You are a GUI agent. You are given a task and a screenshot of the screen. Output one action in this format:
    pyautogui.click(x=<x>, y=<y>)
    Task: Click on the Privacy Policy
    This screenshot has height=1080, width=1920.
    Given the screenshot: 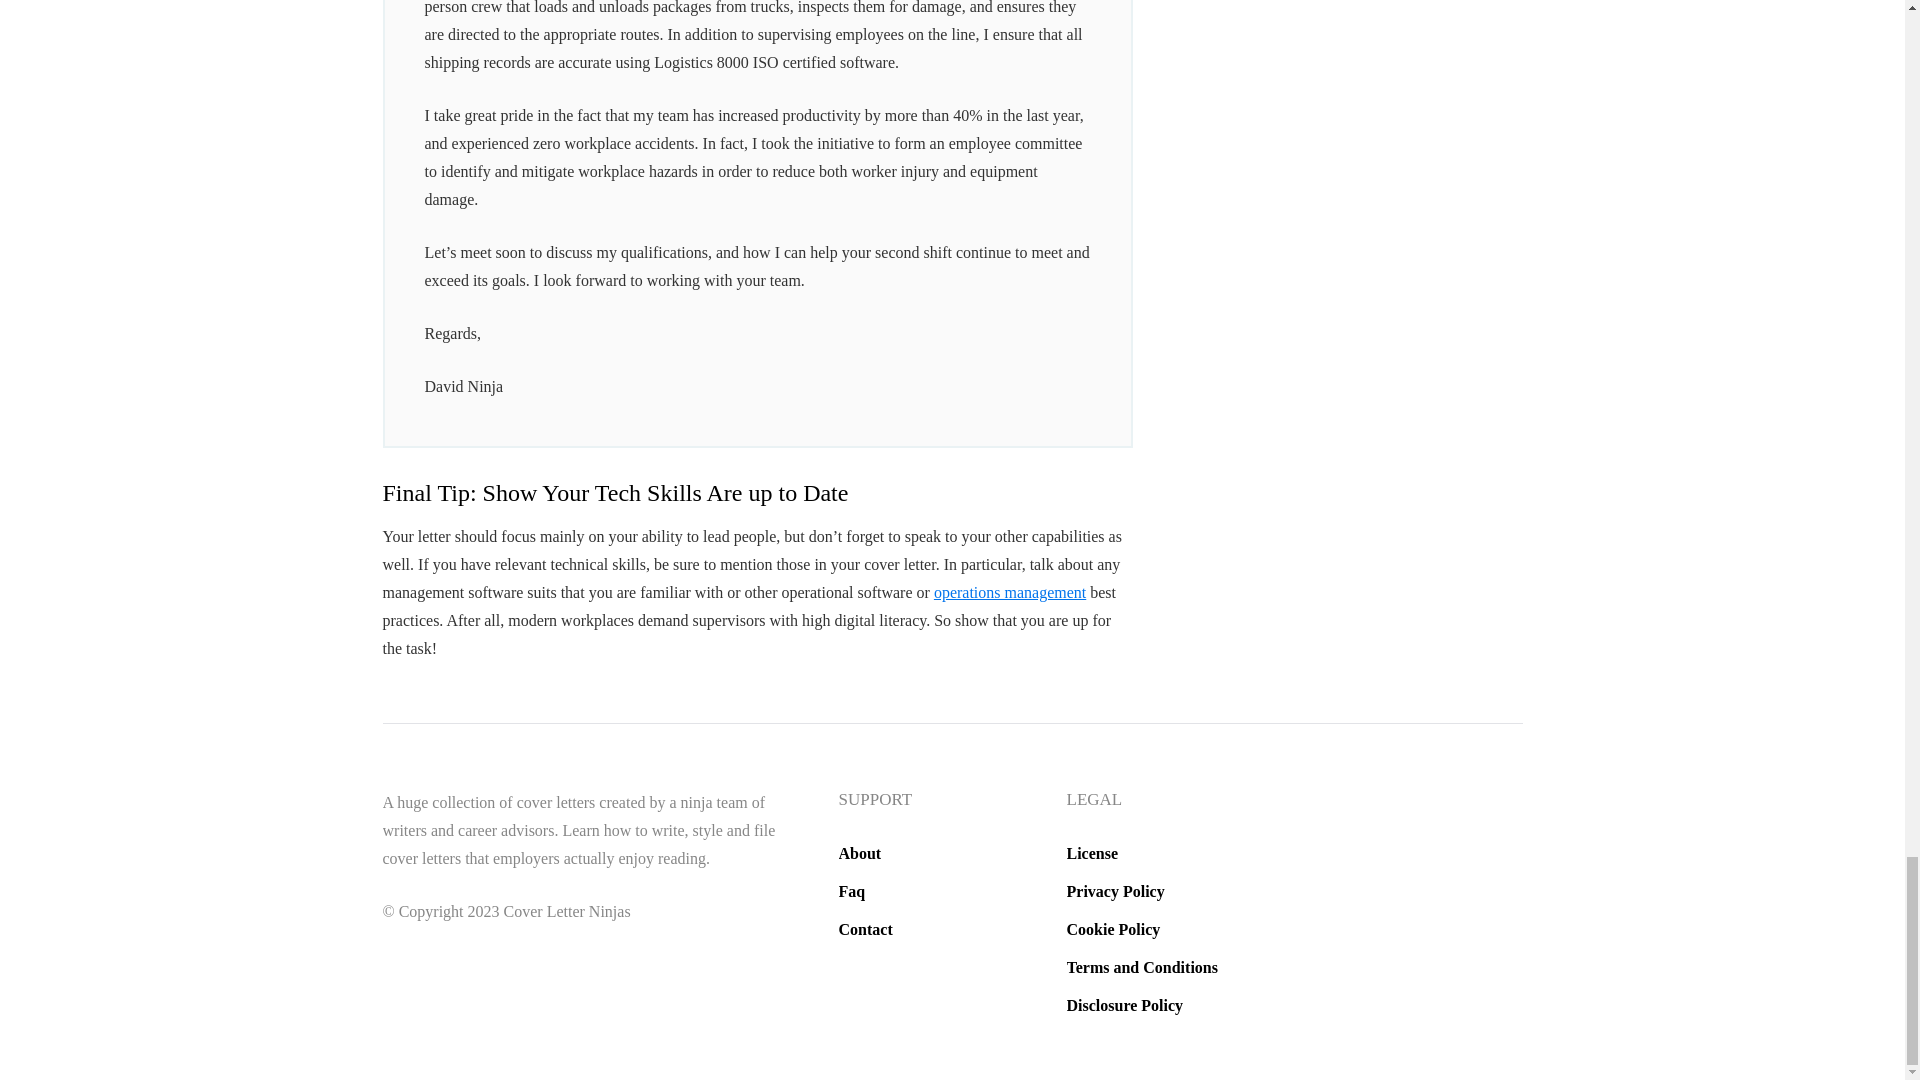 What is the action you would take?
    pyautogui.click(x=1114, y=891)
    